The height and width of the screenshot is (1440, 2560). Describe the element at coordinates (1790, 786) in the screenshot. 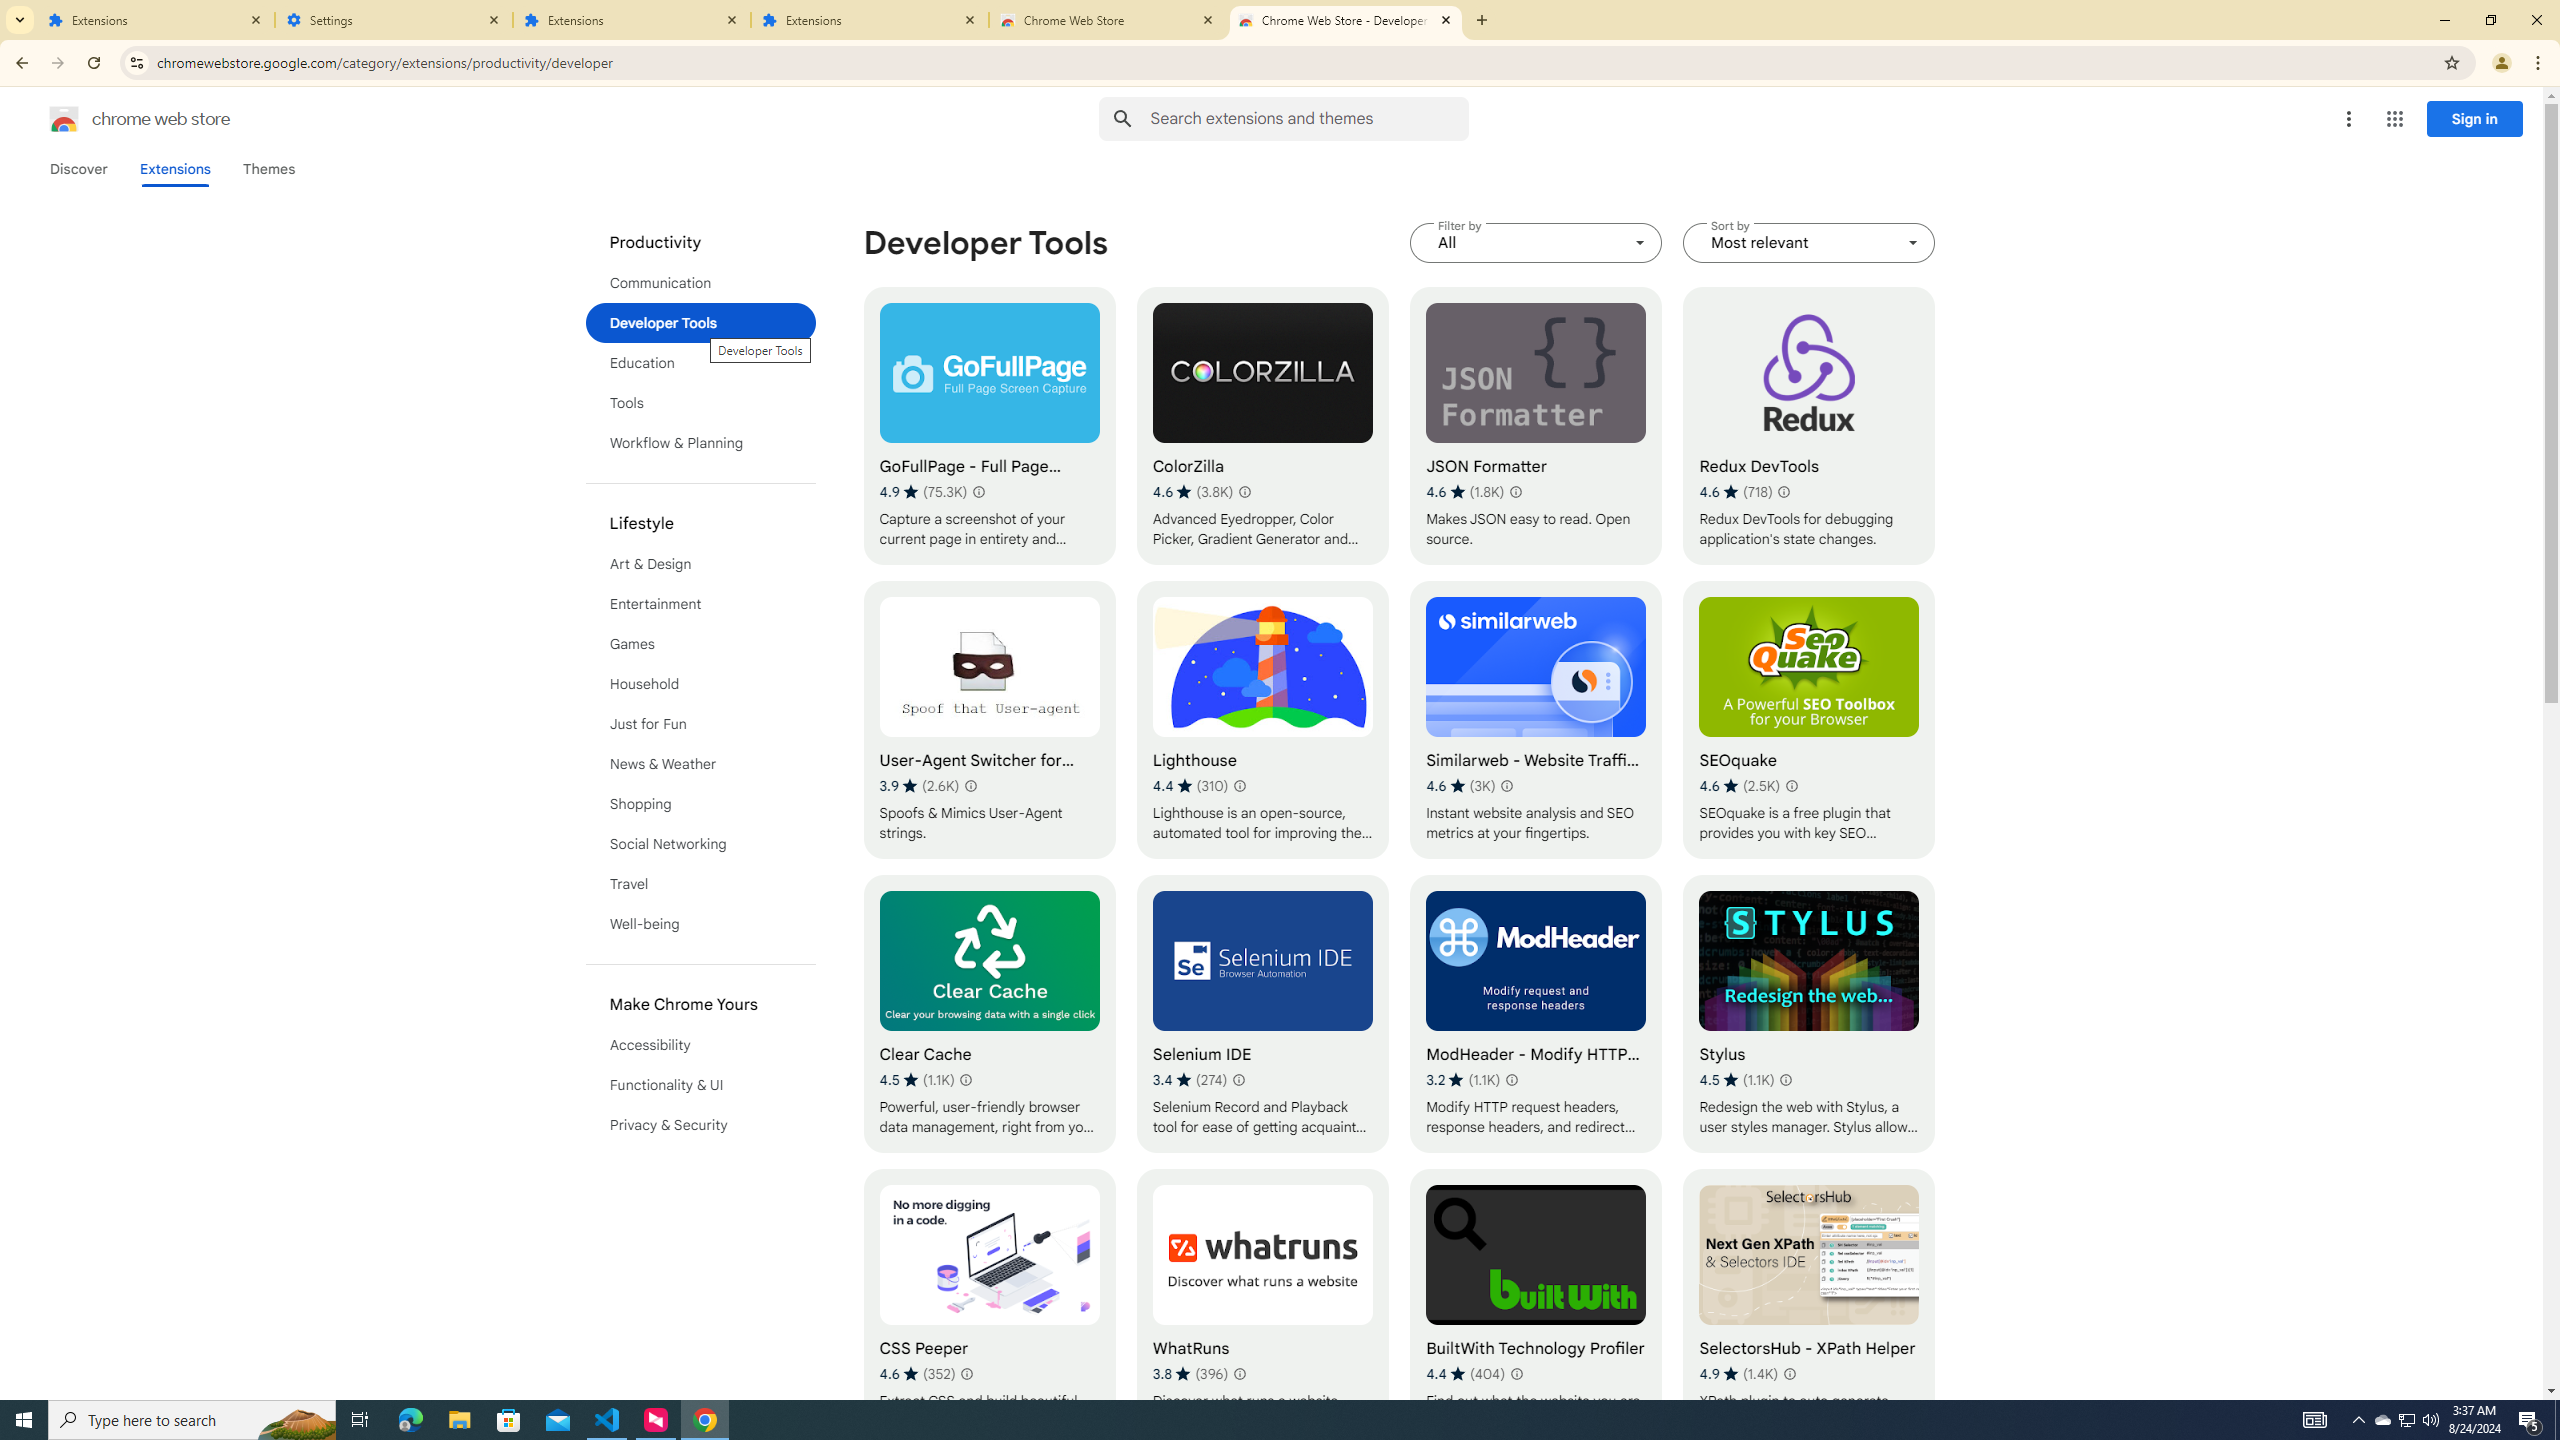

I see `Learn more about results and reviews "SEOquake"` at that location.